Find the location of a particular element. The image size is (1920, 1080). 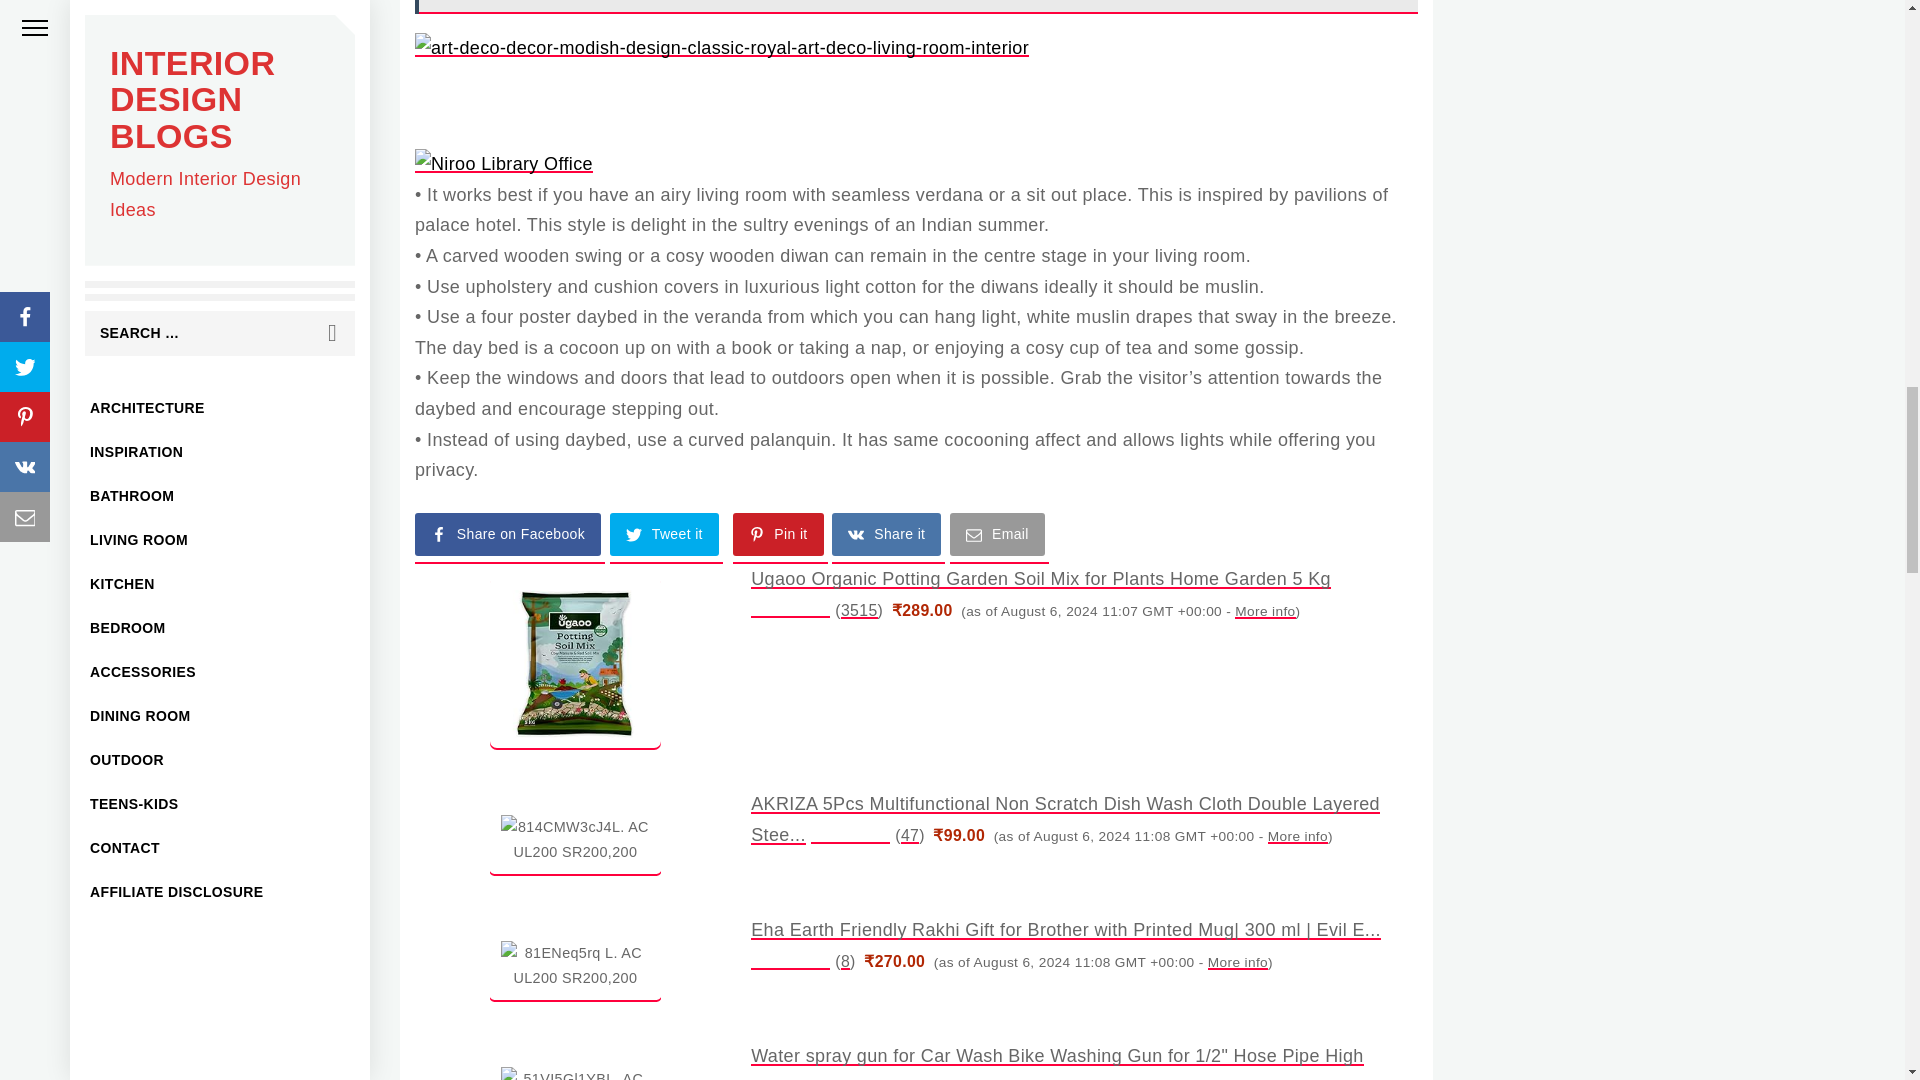

Share it is located at coordinates (888, 538).